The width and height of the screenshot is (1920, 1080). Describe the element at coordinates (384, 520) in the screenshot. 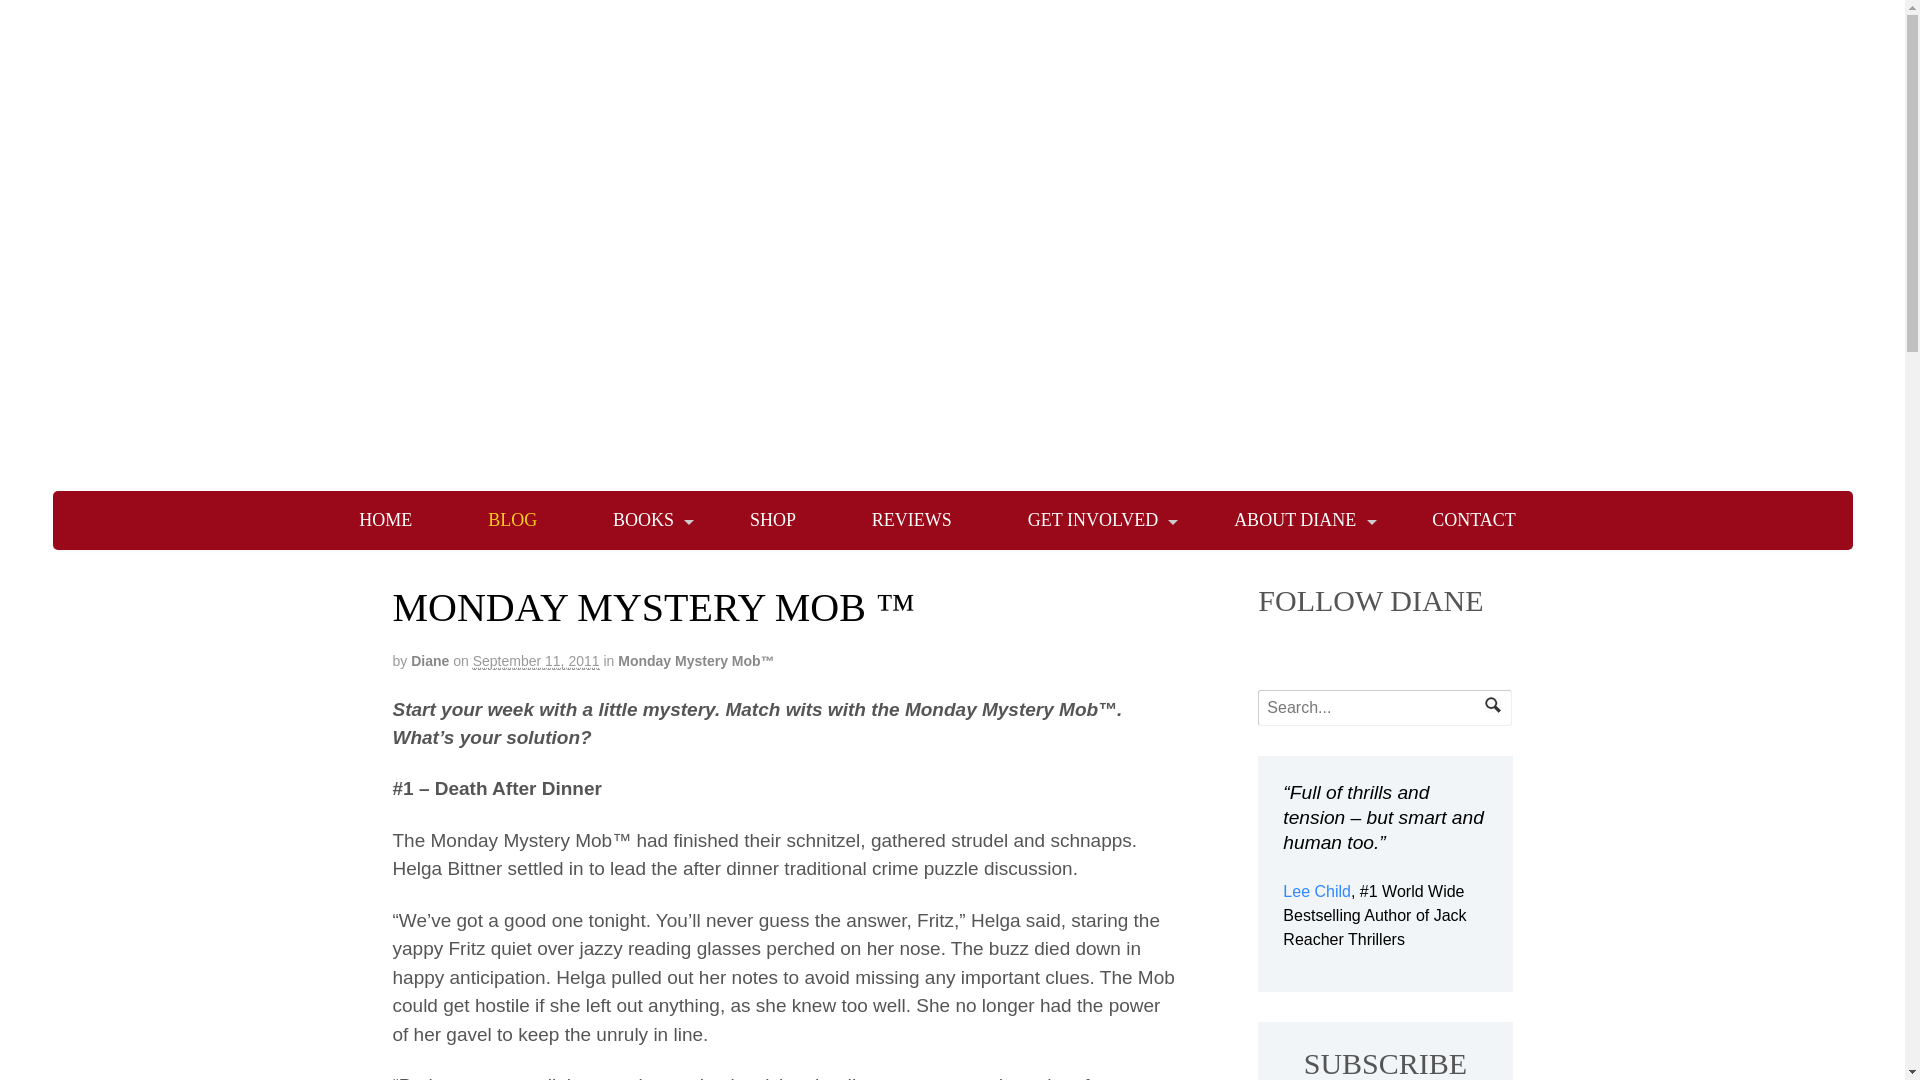

I see `HOME` at that location.